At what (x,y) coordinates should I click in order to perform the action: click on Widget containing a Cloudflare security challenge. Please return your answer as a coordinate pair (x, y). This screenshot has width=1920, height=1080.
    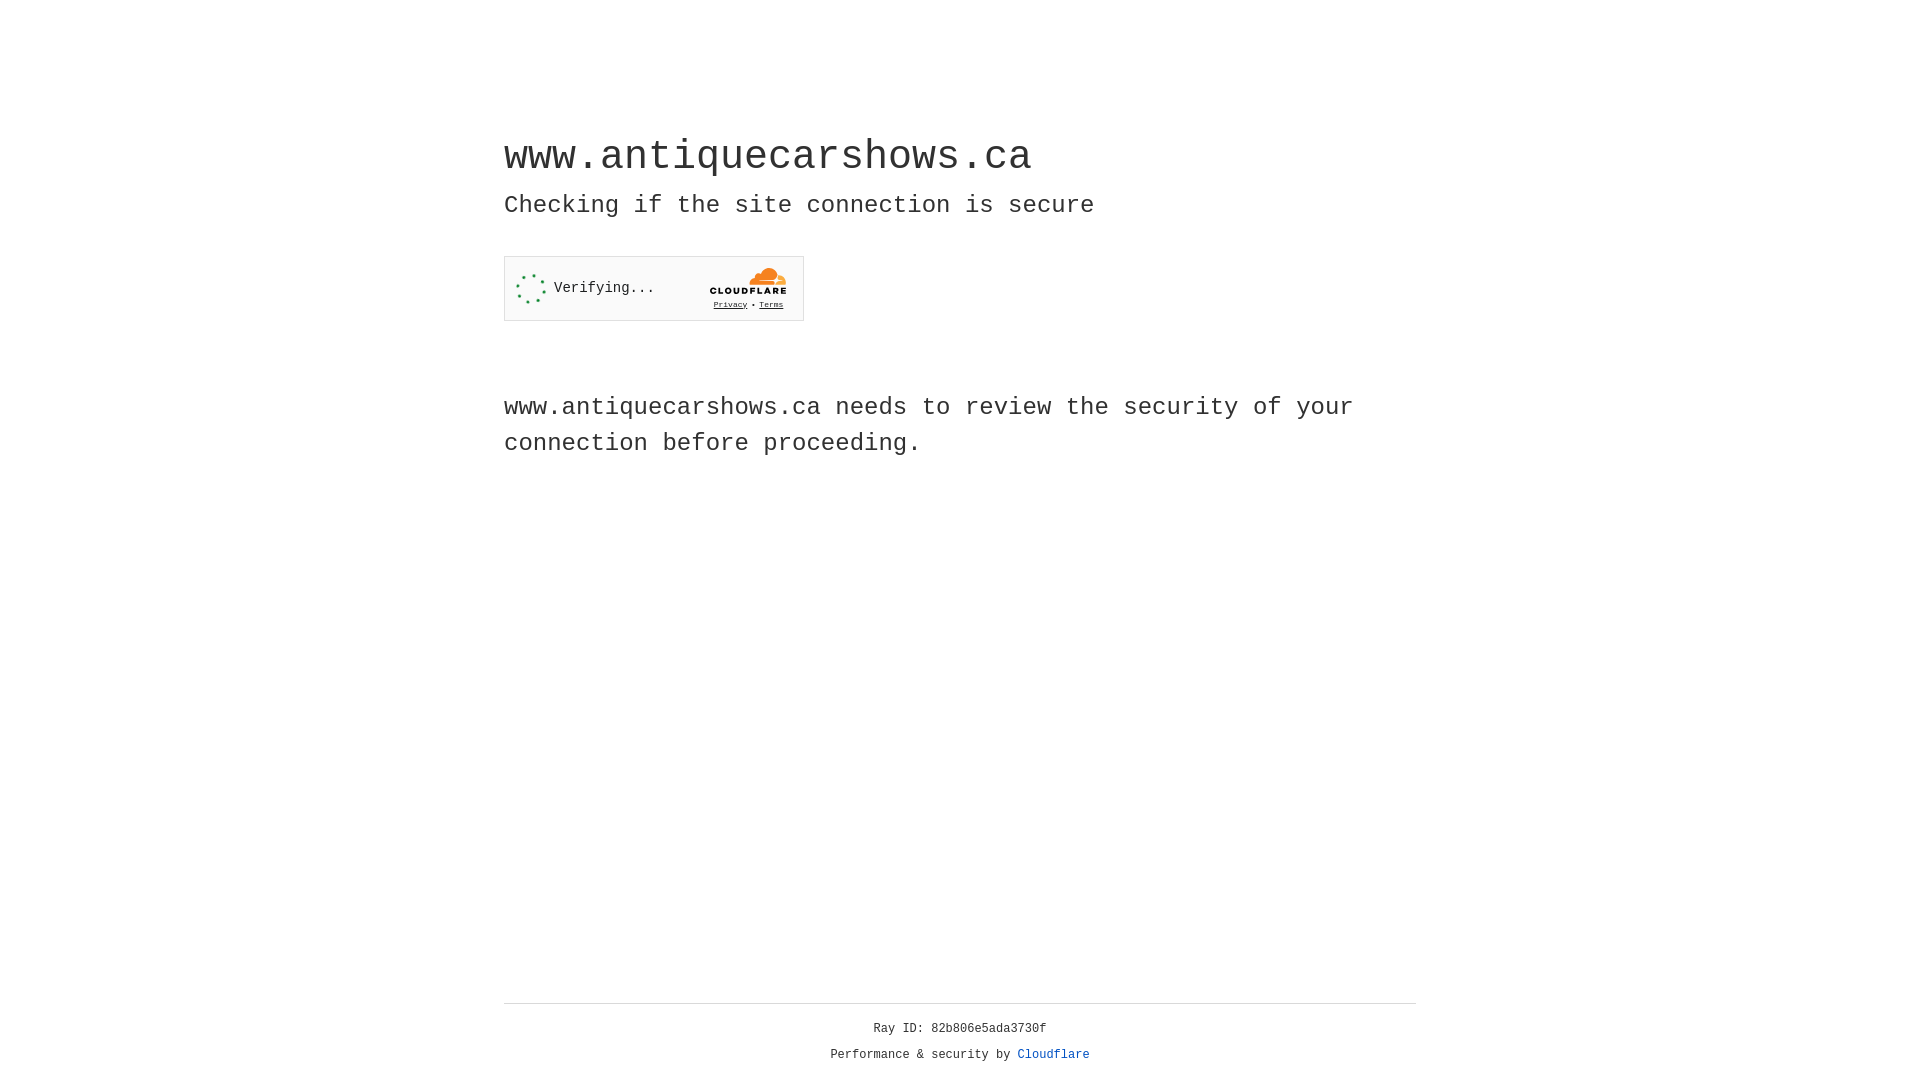
    Looking at the image, I should click on (654, 288).